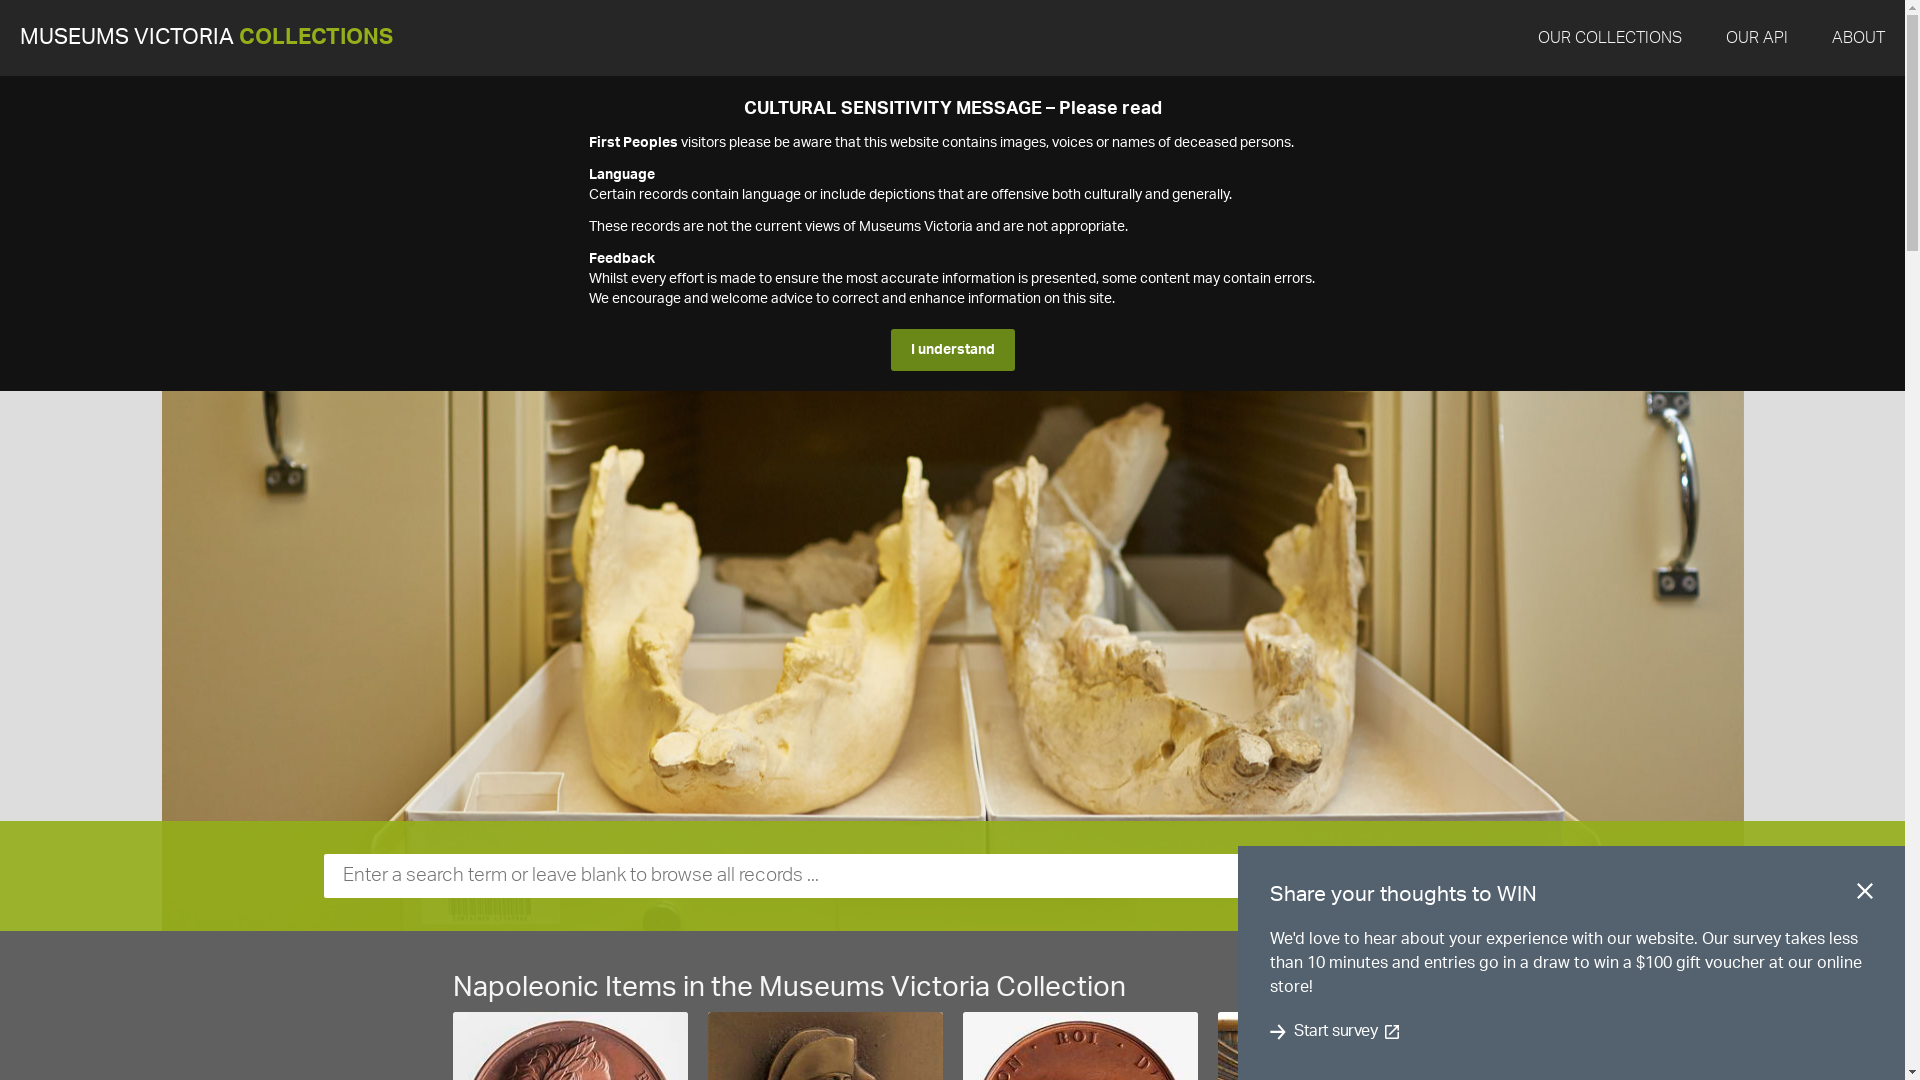 The image size is (1920, 1080). I want to click on Close, so click(1865, 895).